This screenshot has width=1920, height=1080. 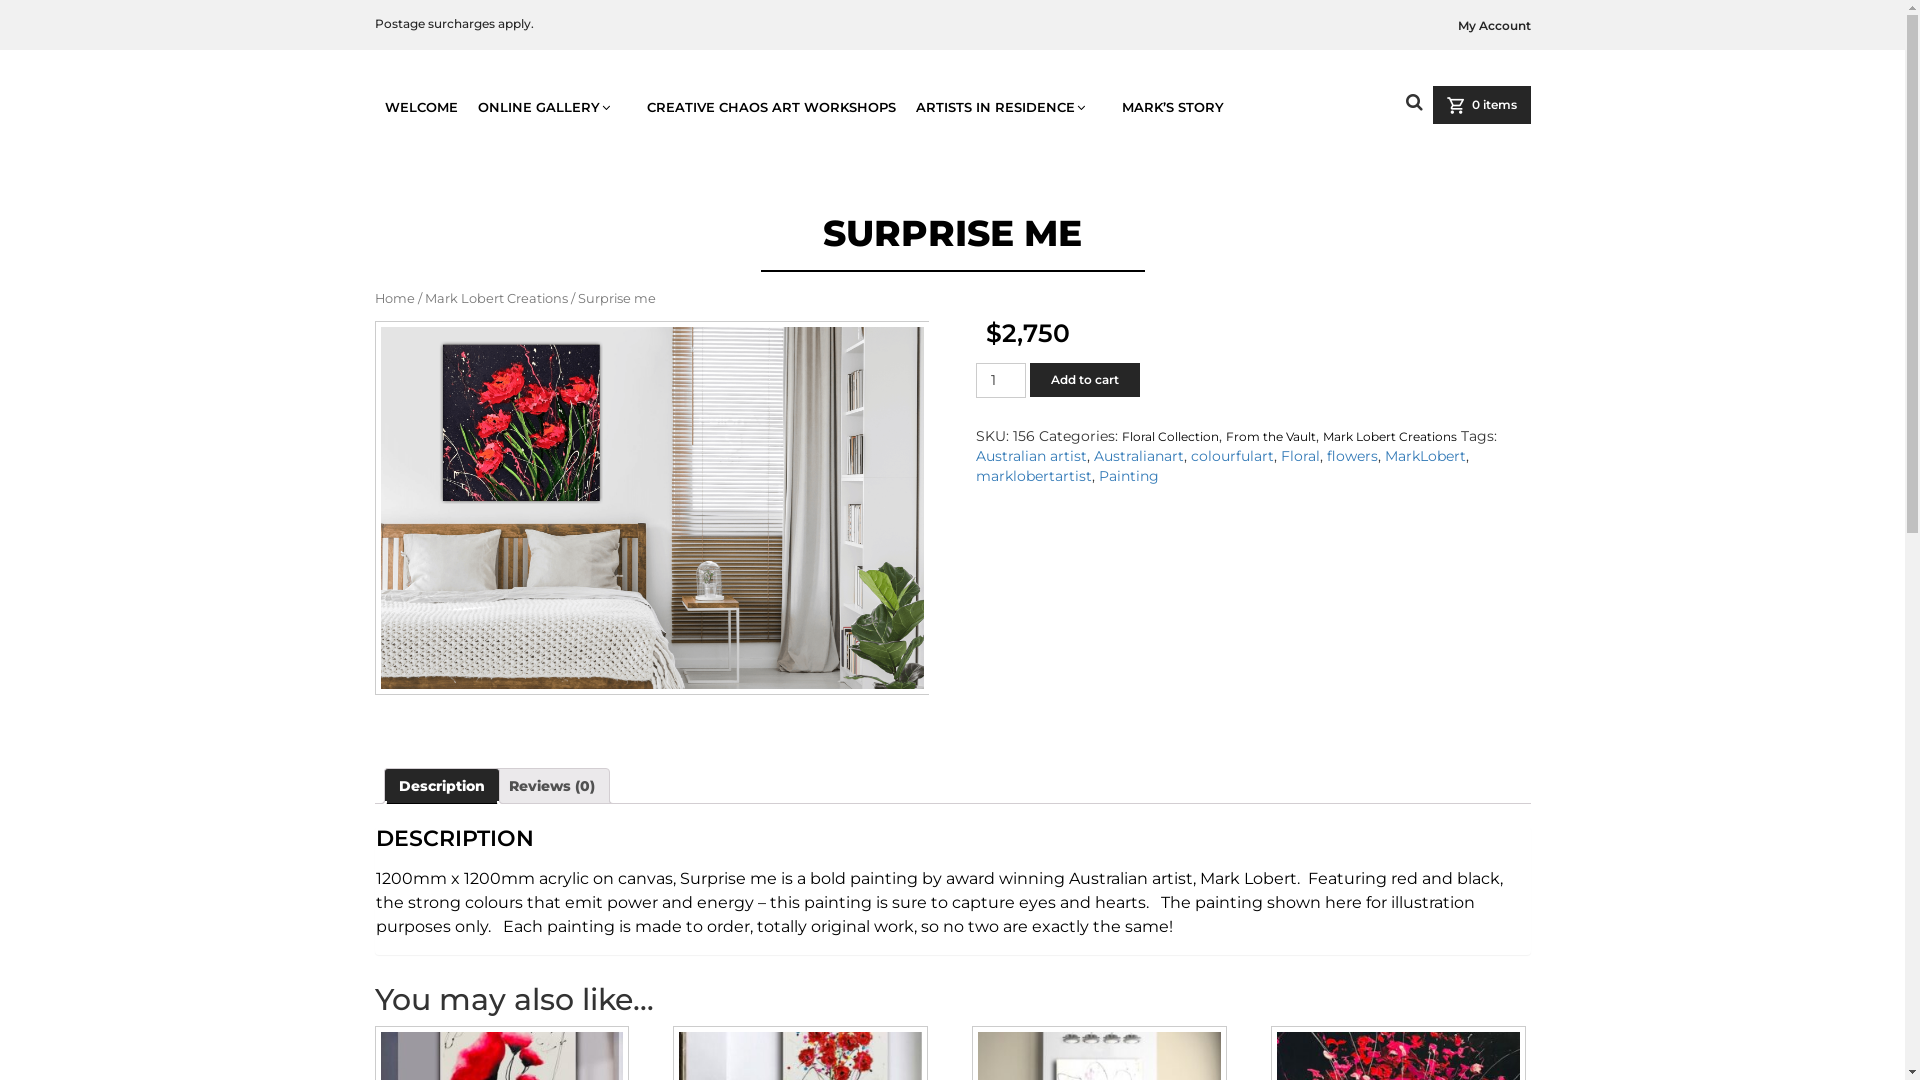 What do you see at coordinates (394, 298) in the screenshot?
I see `Home` at bounding box center [394, 298].